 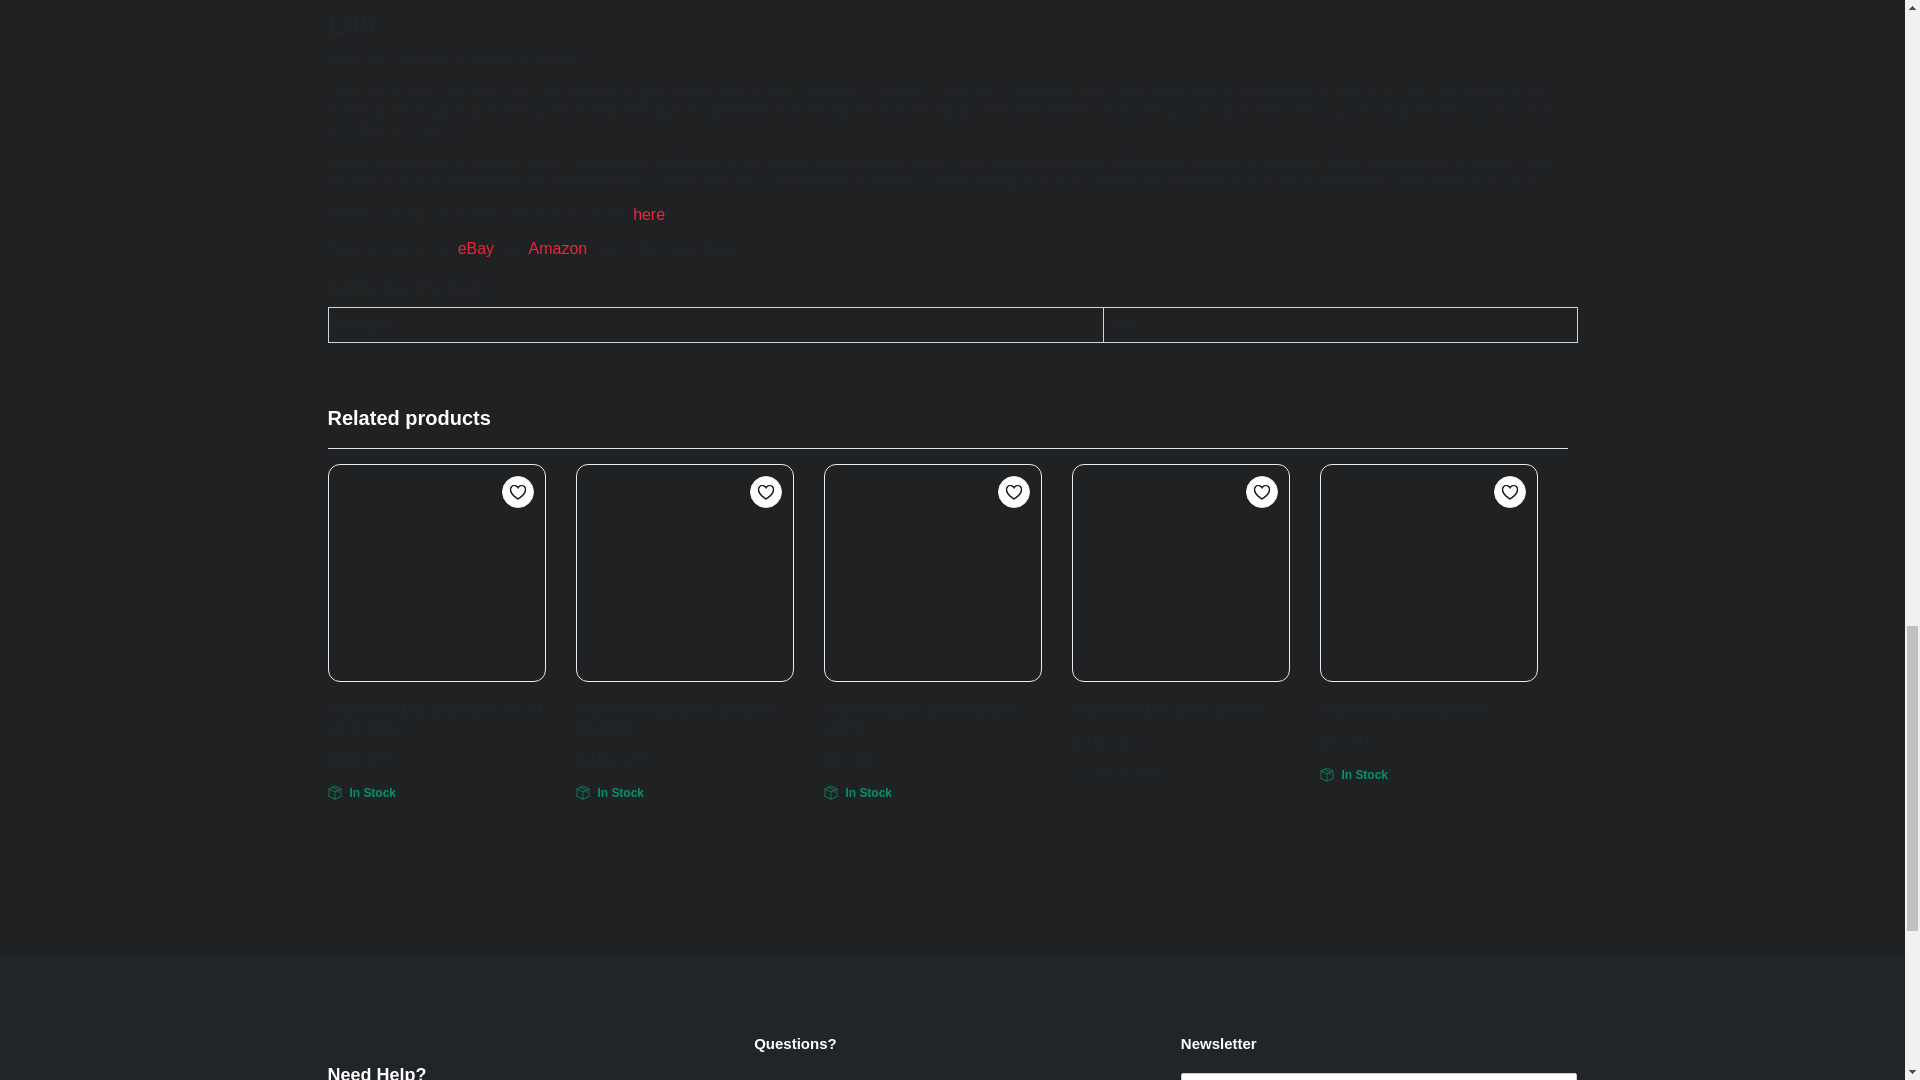 What do you see at coordinates (558, 248) in the screenshot?
I see `Amazon` at bounding box center [558, 248].